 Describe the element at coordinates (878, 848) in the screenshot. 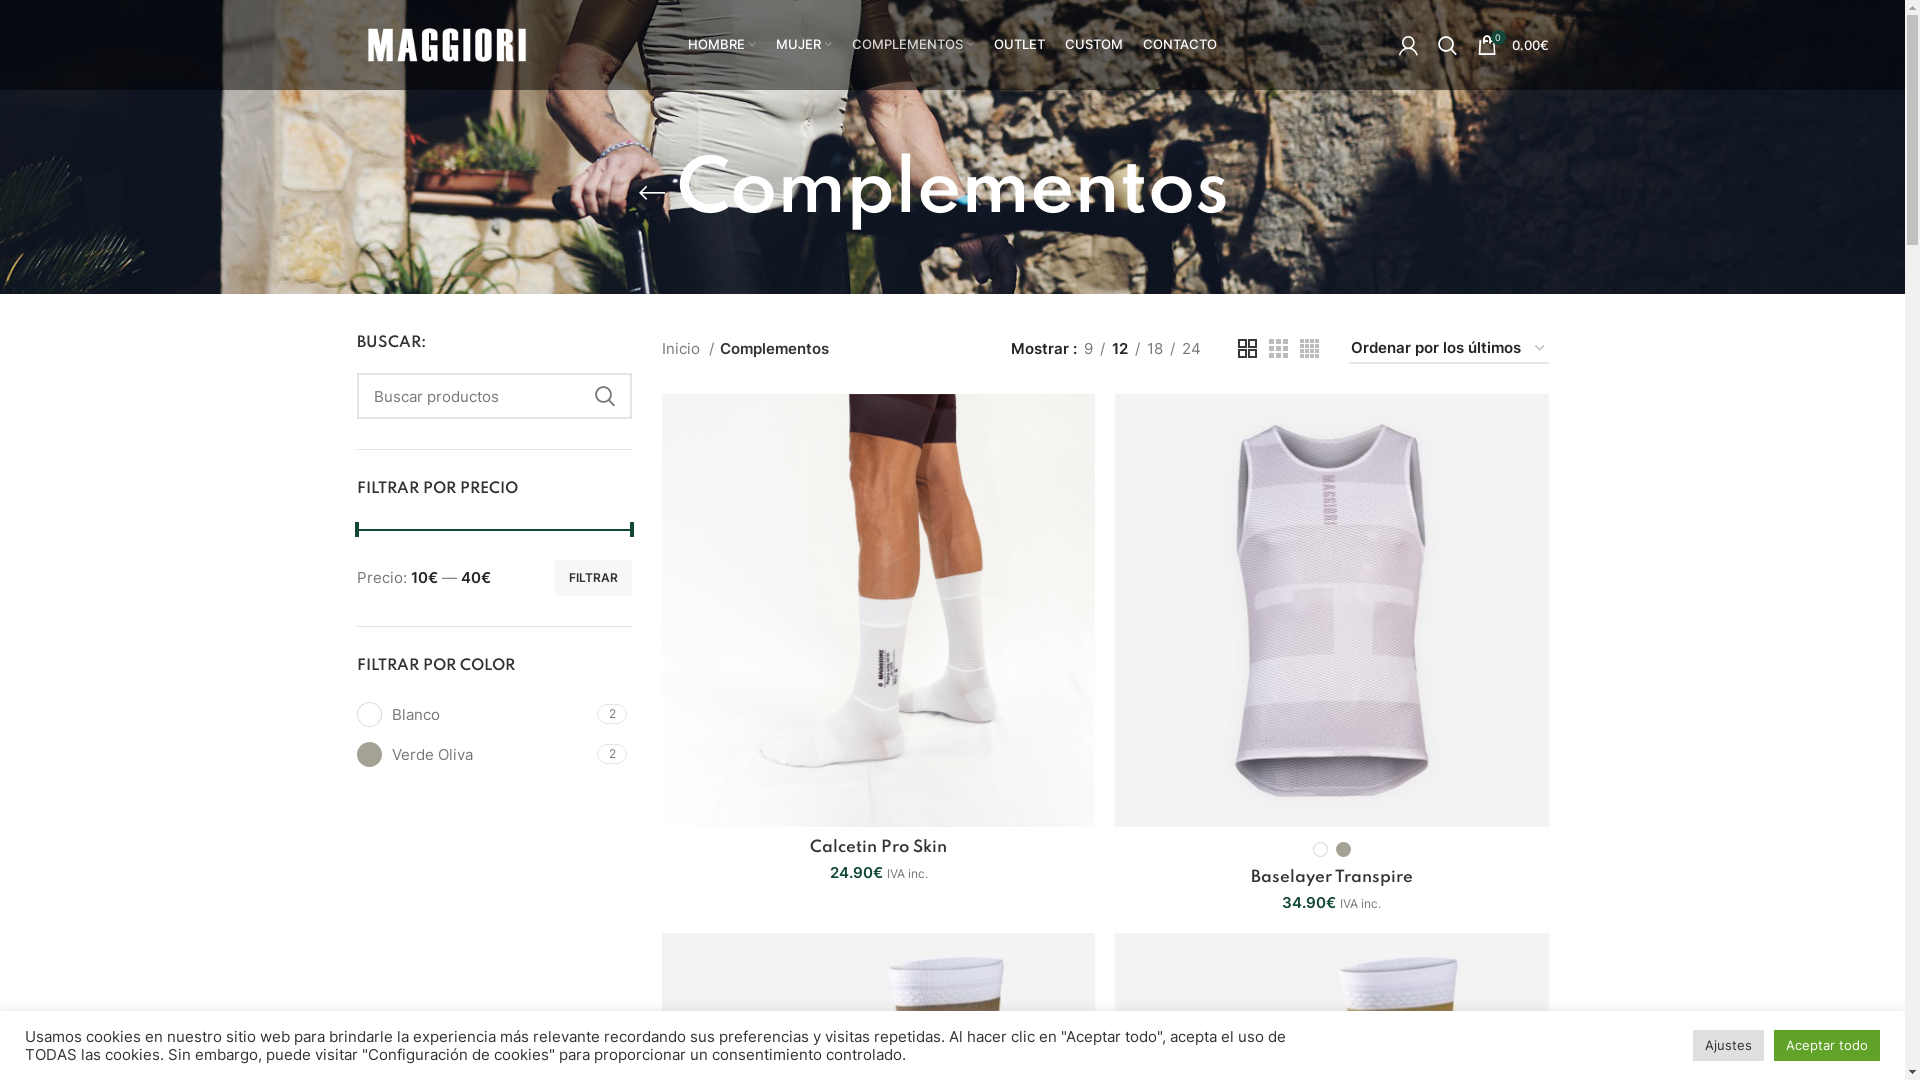

I see `Calcetin Pro Skin` at that location.